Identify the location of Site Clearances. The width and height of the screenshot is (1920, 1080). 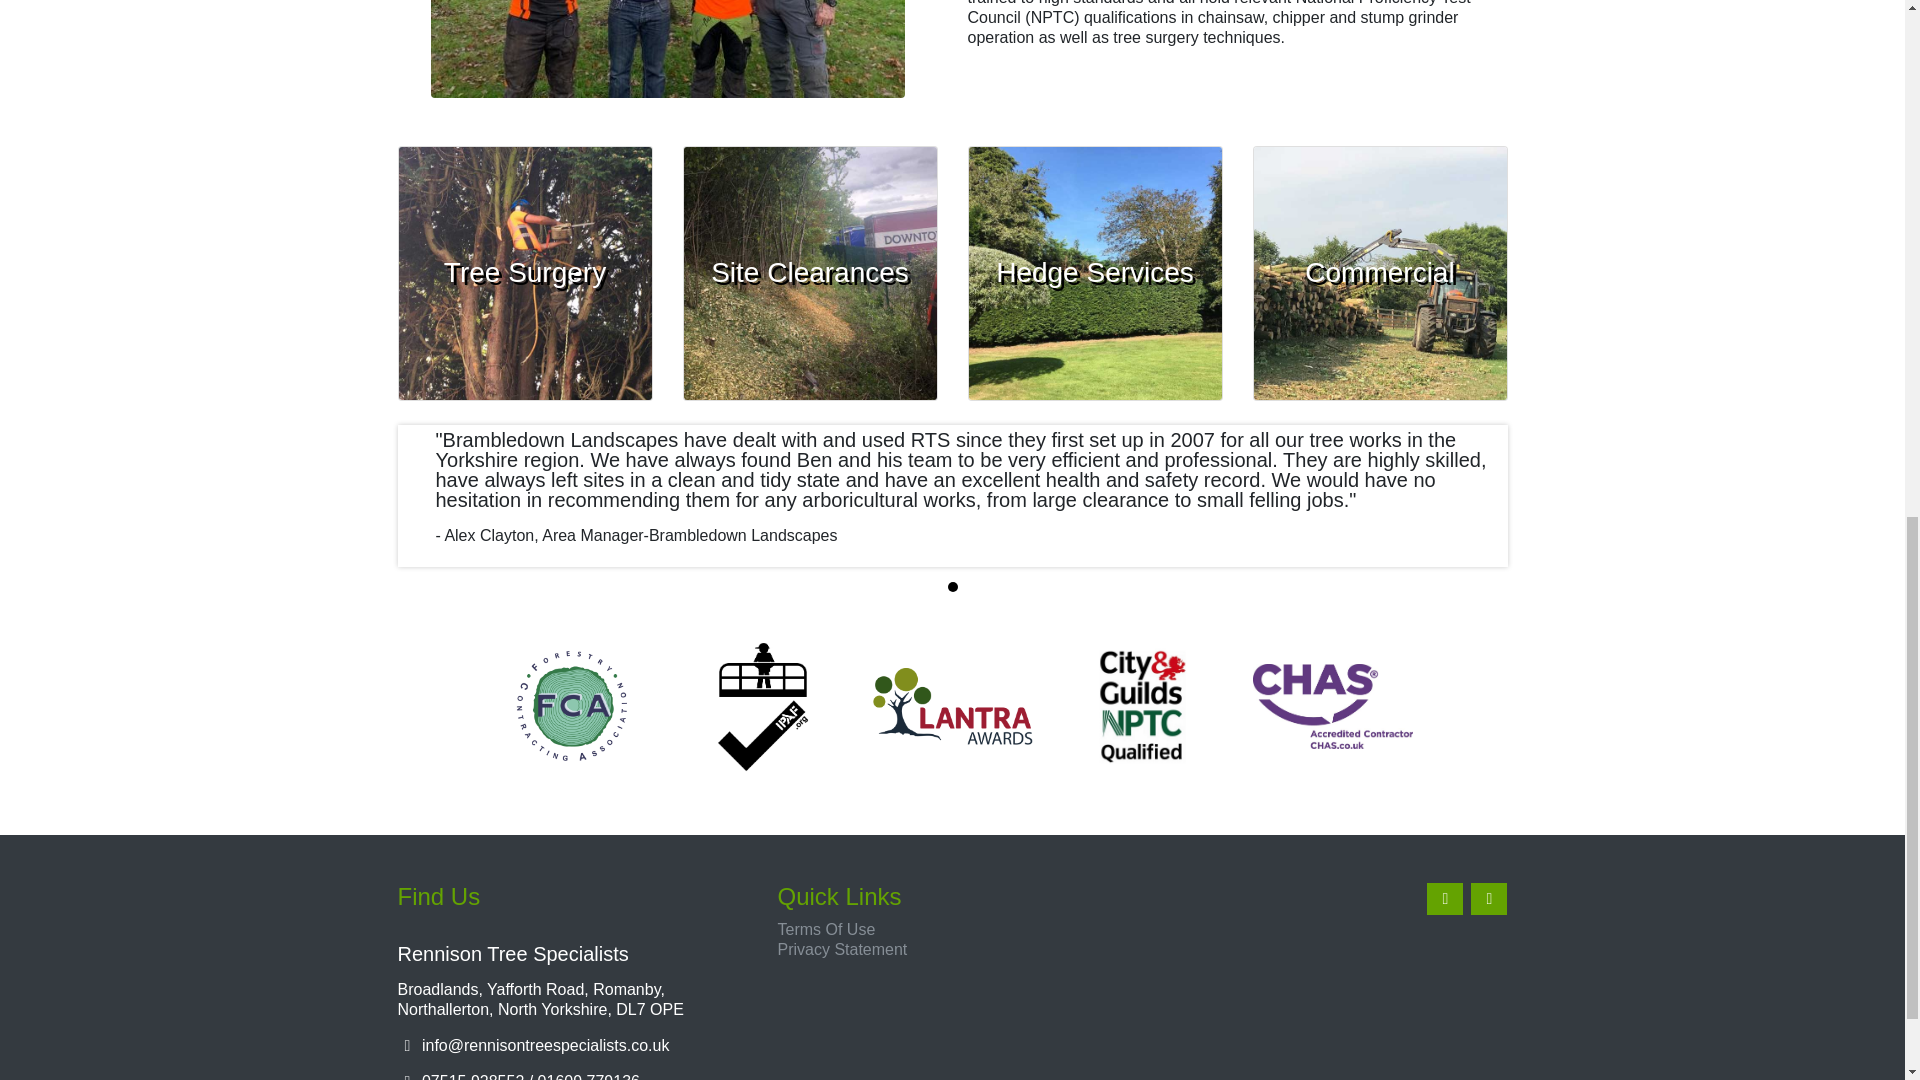
(810, 272).